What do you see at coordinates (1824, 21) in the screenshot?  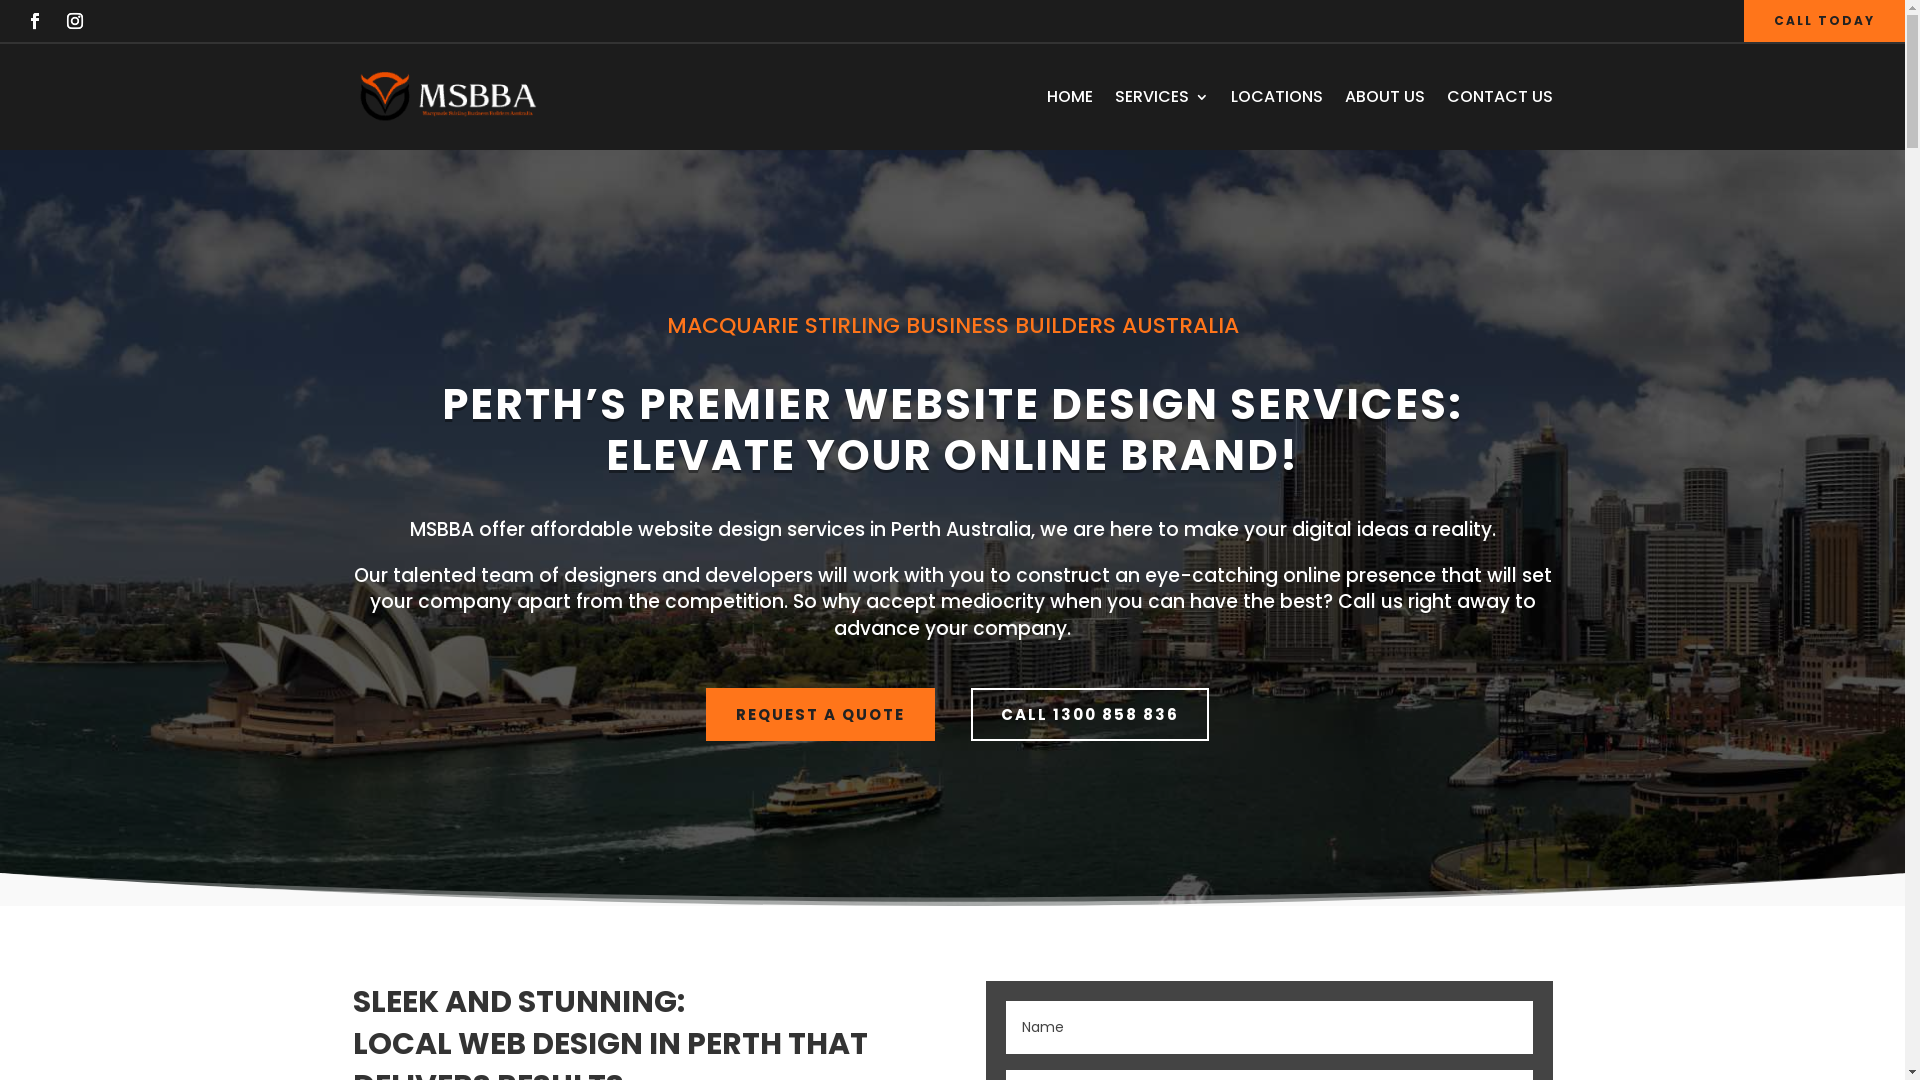 I see `CALL TODAY` at bounding box center [1824, 21].